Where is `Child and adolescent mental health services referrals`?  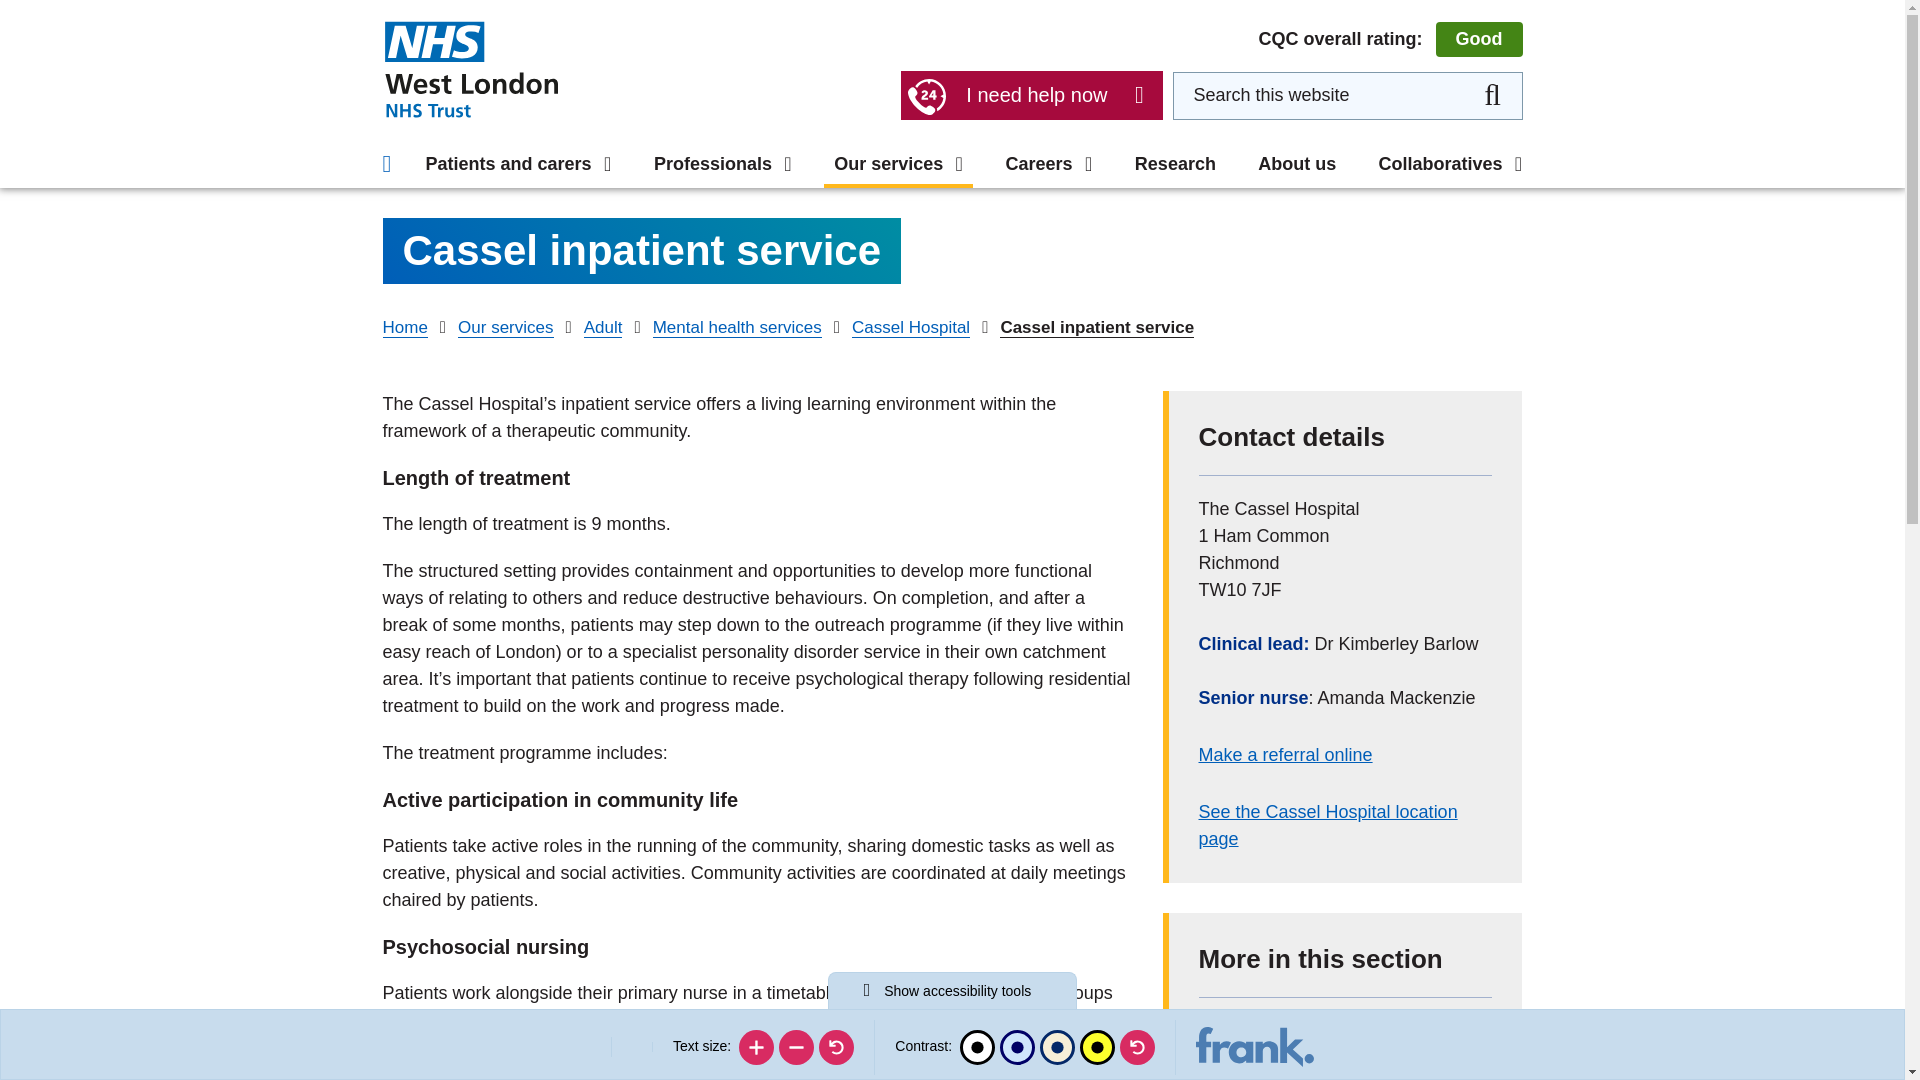 Child and adolescent mental health services referrals is located at coordinates (940, 78).